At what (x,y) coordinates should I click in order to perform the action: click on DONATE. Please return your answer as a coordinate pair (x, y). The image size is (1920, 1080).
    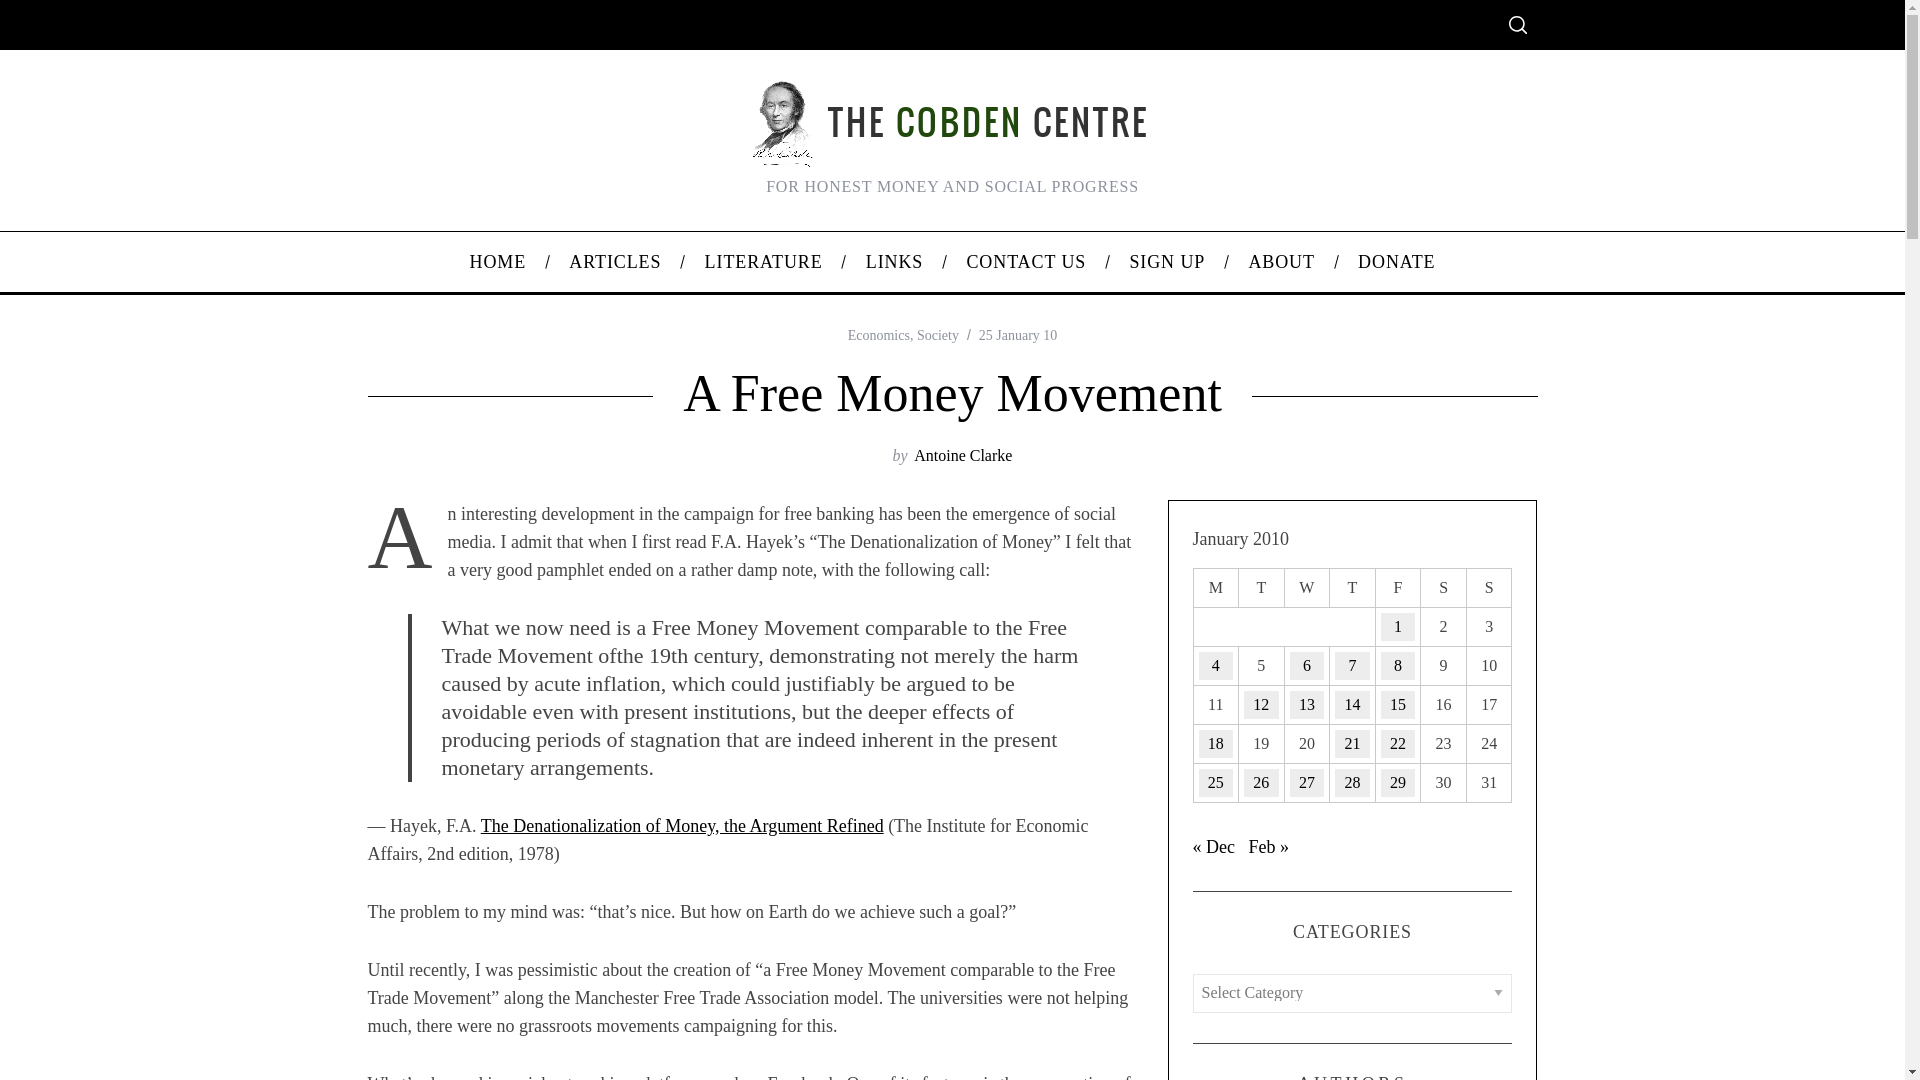
    Looking at the image, I should click on (1396, 262).